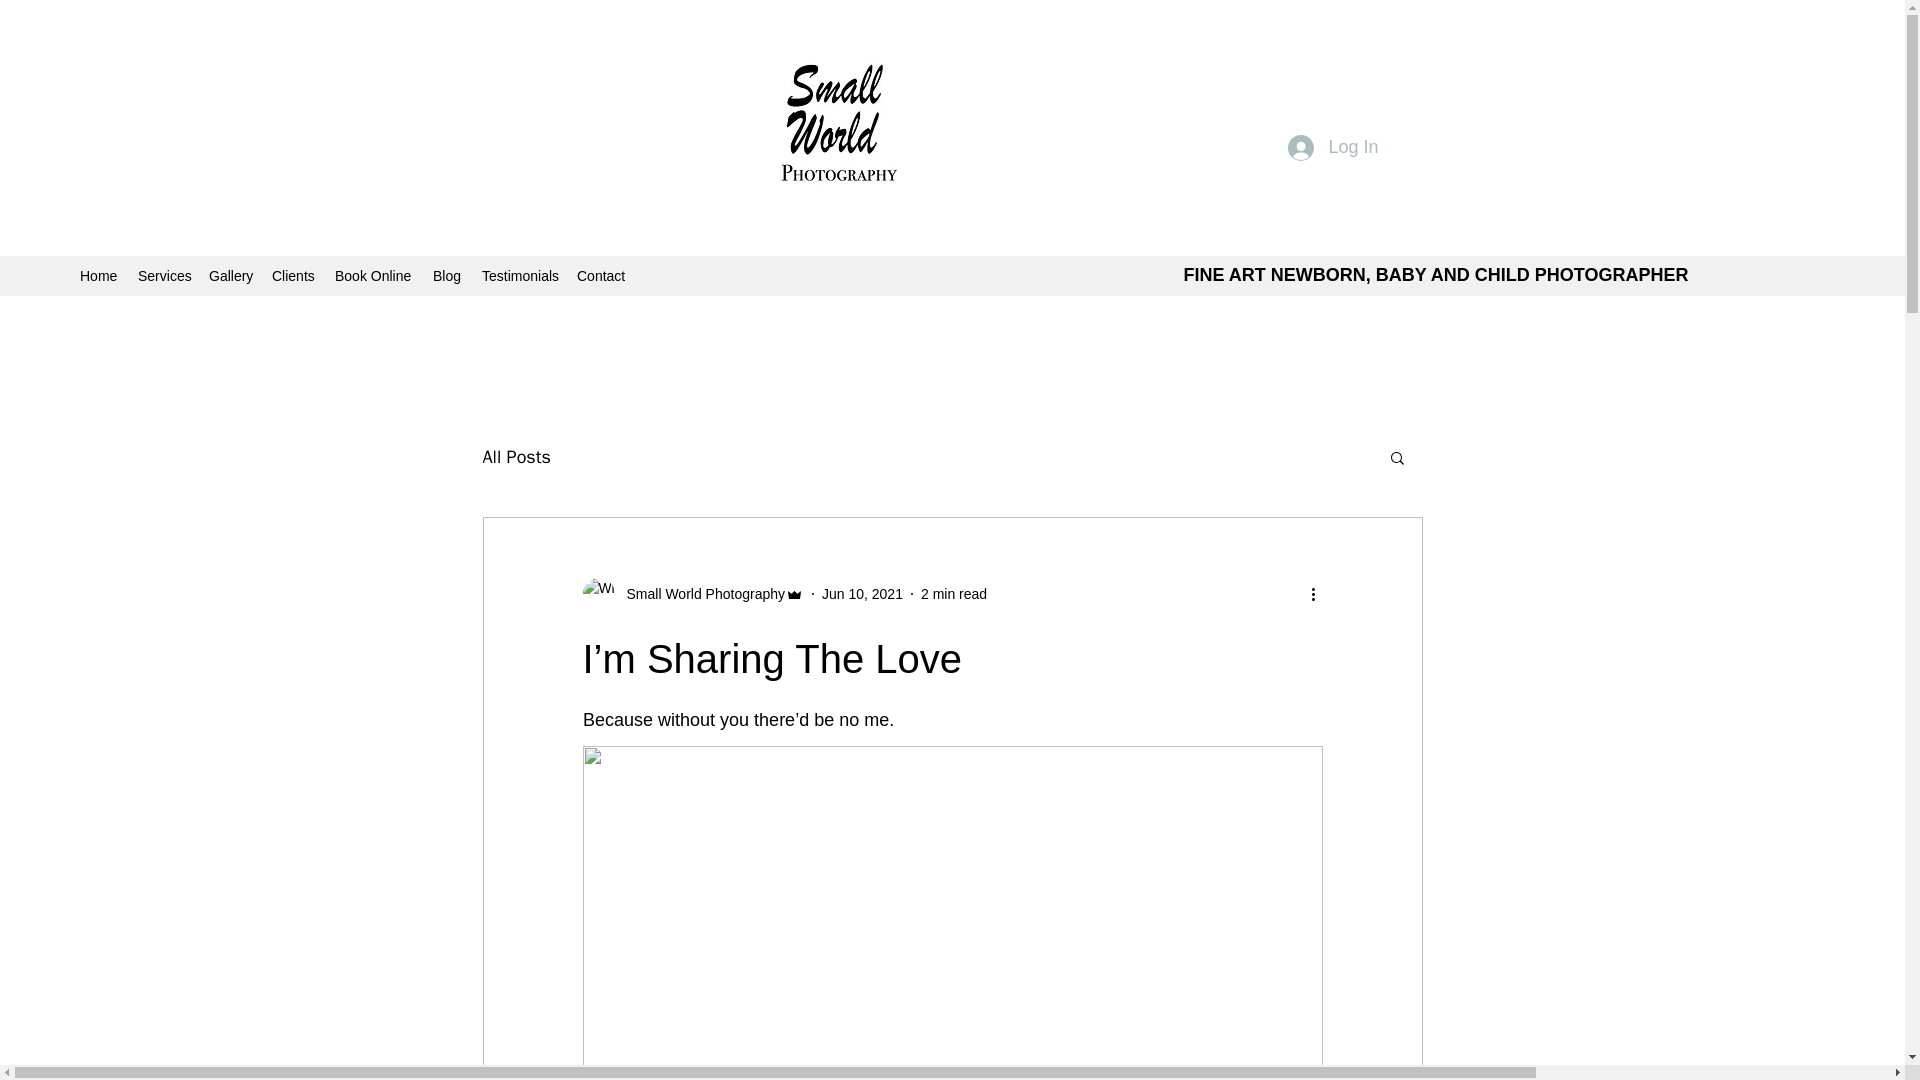  I want to click on Small World Photography, so click(692, 594).